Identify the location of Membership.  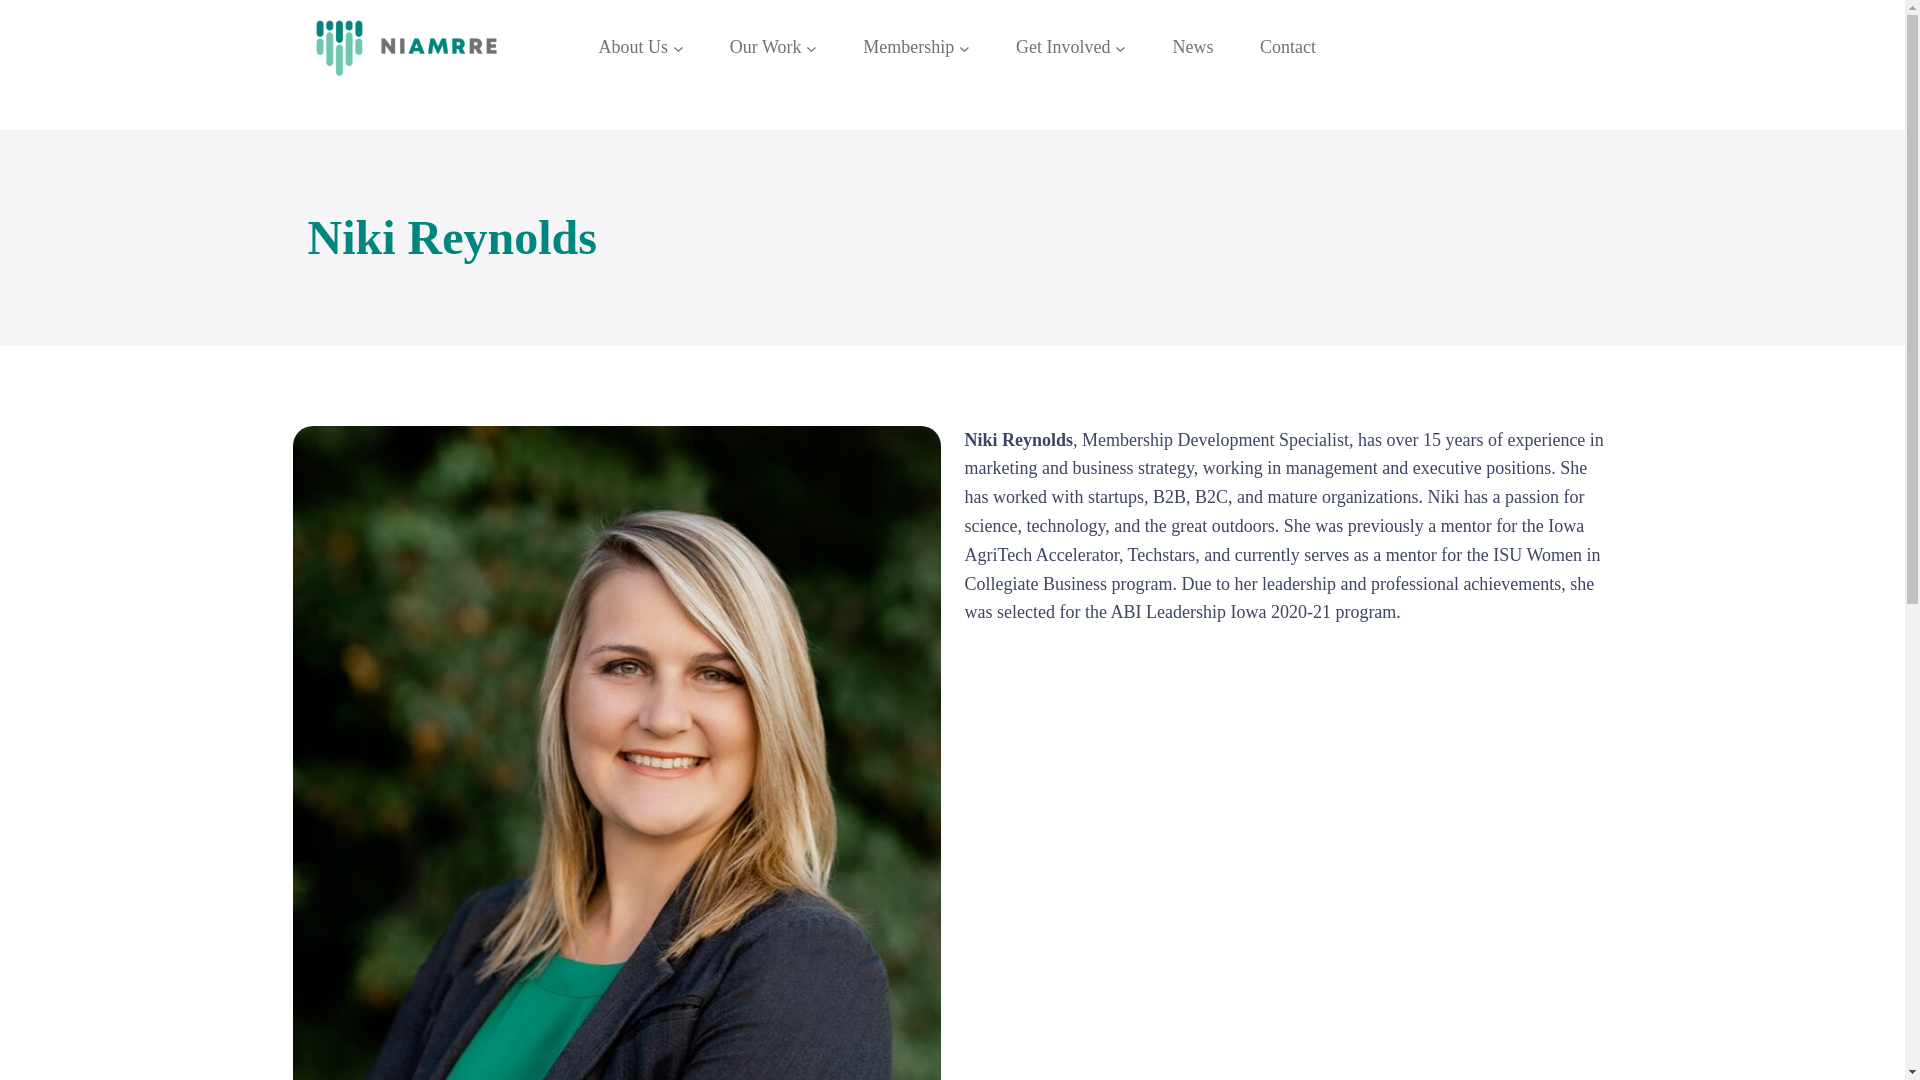
(908, 48).